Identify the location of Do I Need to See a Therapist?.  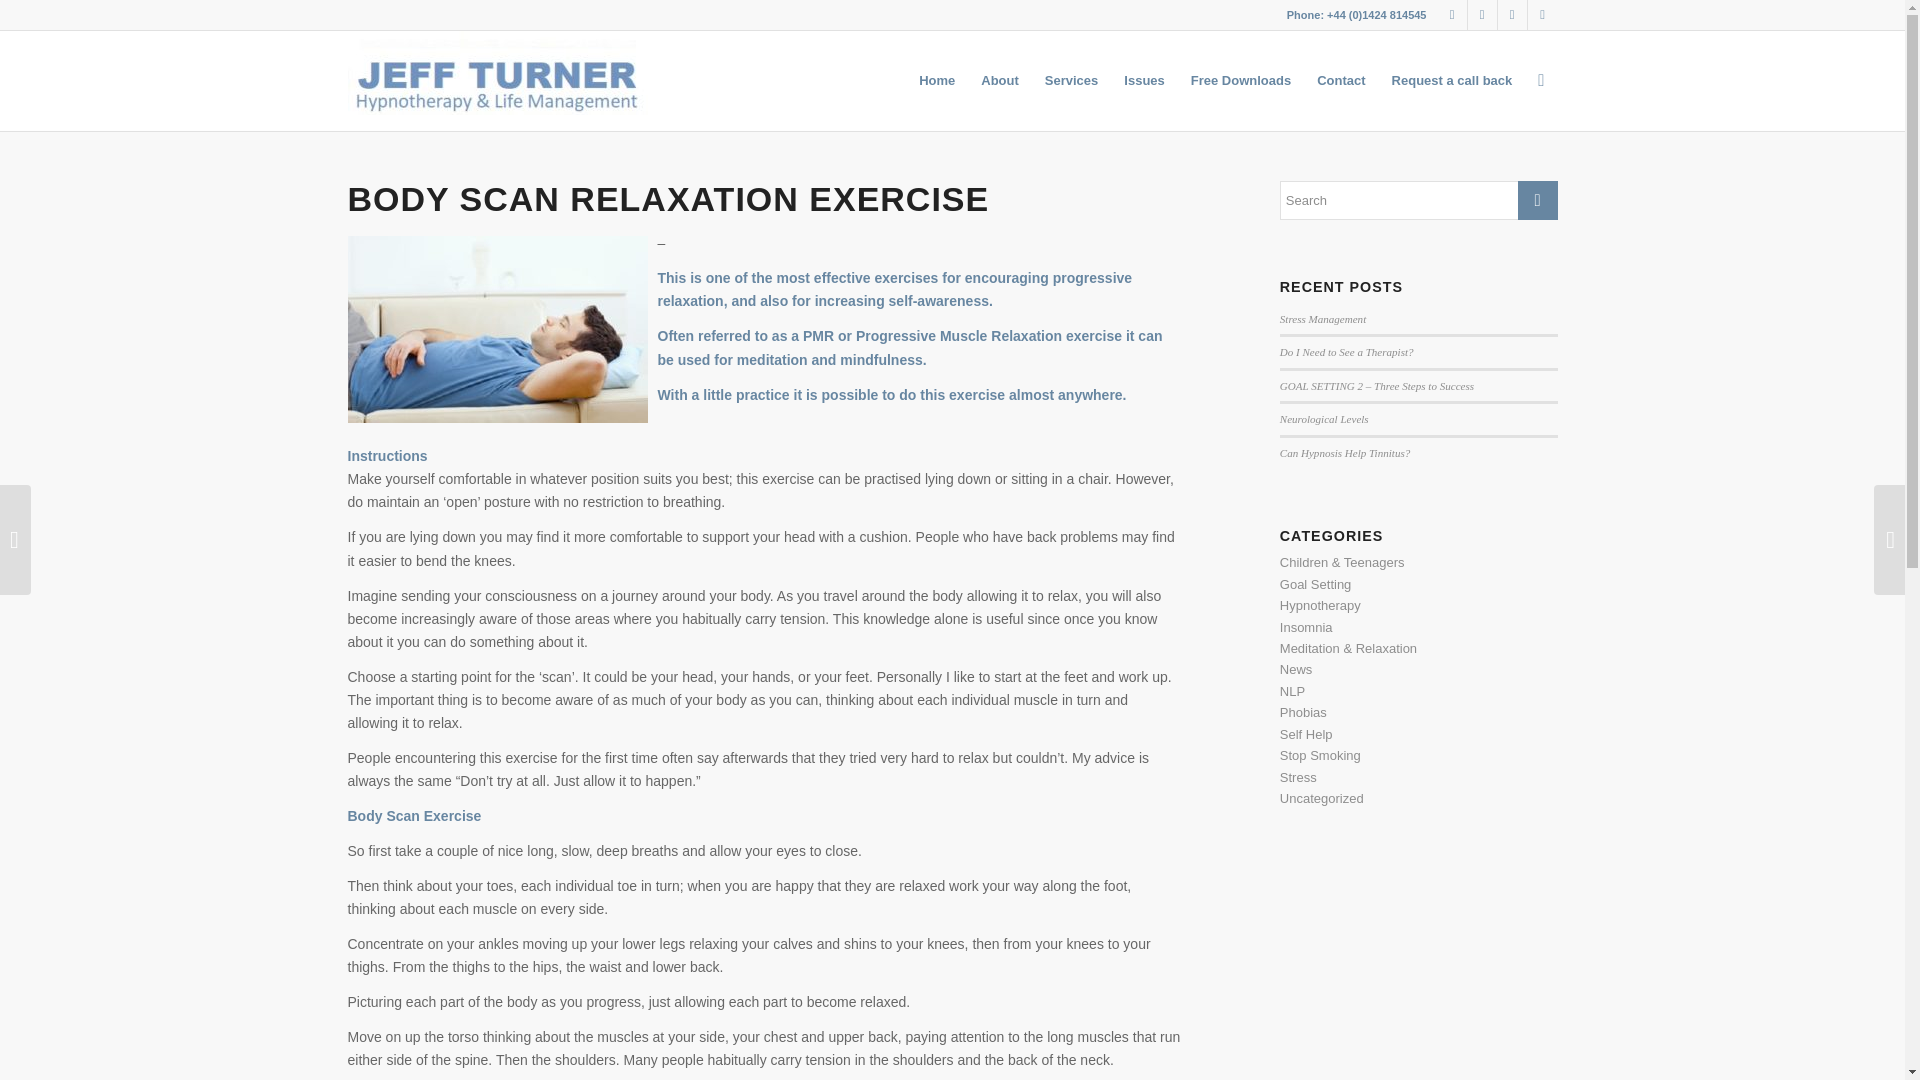
(1346, 351).